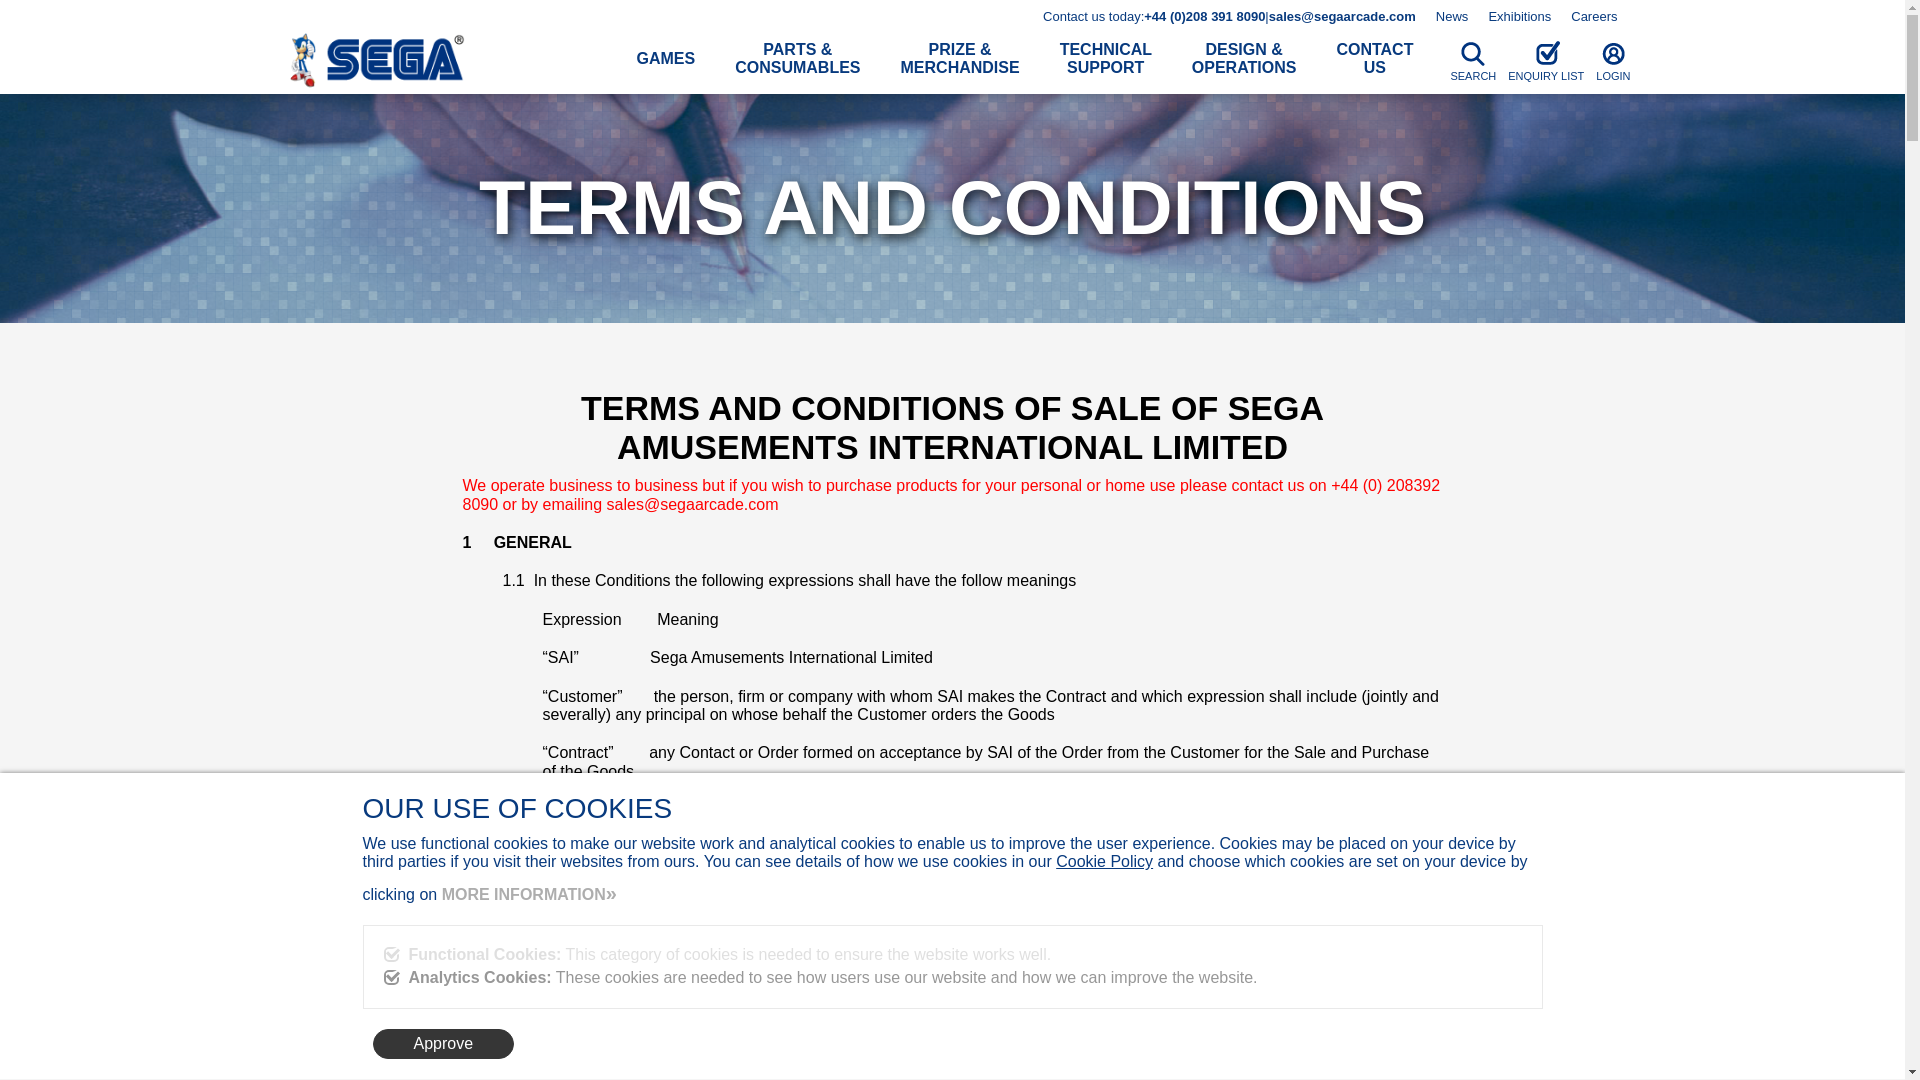  What do you see at coordinates (528, 894) in the screenshot?
I see `MORE INFORMATION` at bounding box center [528, 894].